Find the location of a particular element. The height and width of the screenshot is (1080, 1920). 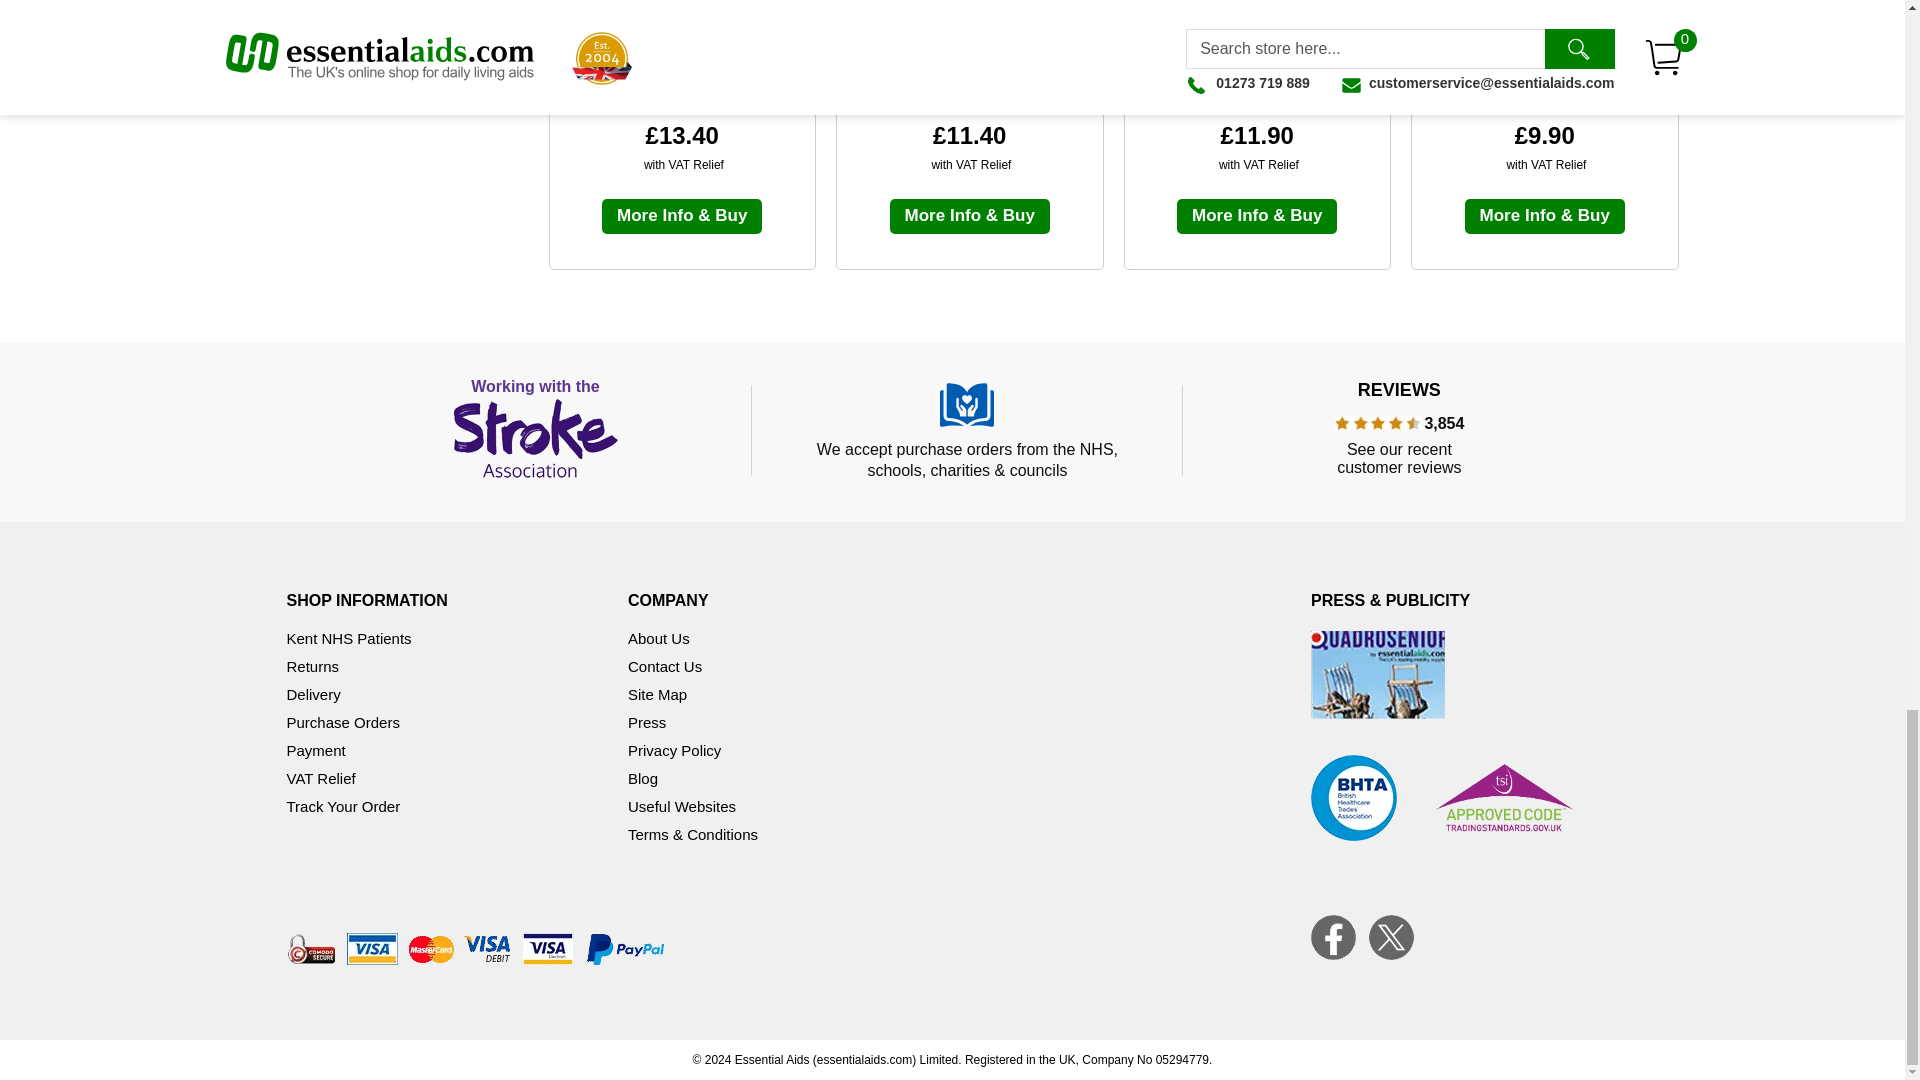

Returns is located at coordinates (312, 666).